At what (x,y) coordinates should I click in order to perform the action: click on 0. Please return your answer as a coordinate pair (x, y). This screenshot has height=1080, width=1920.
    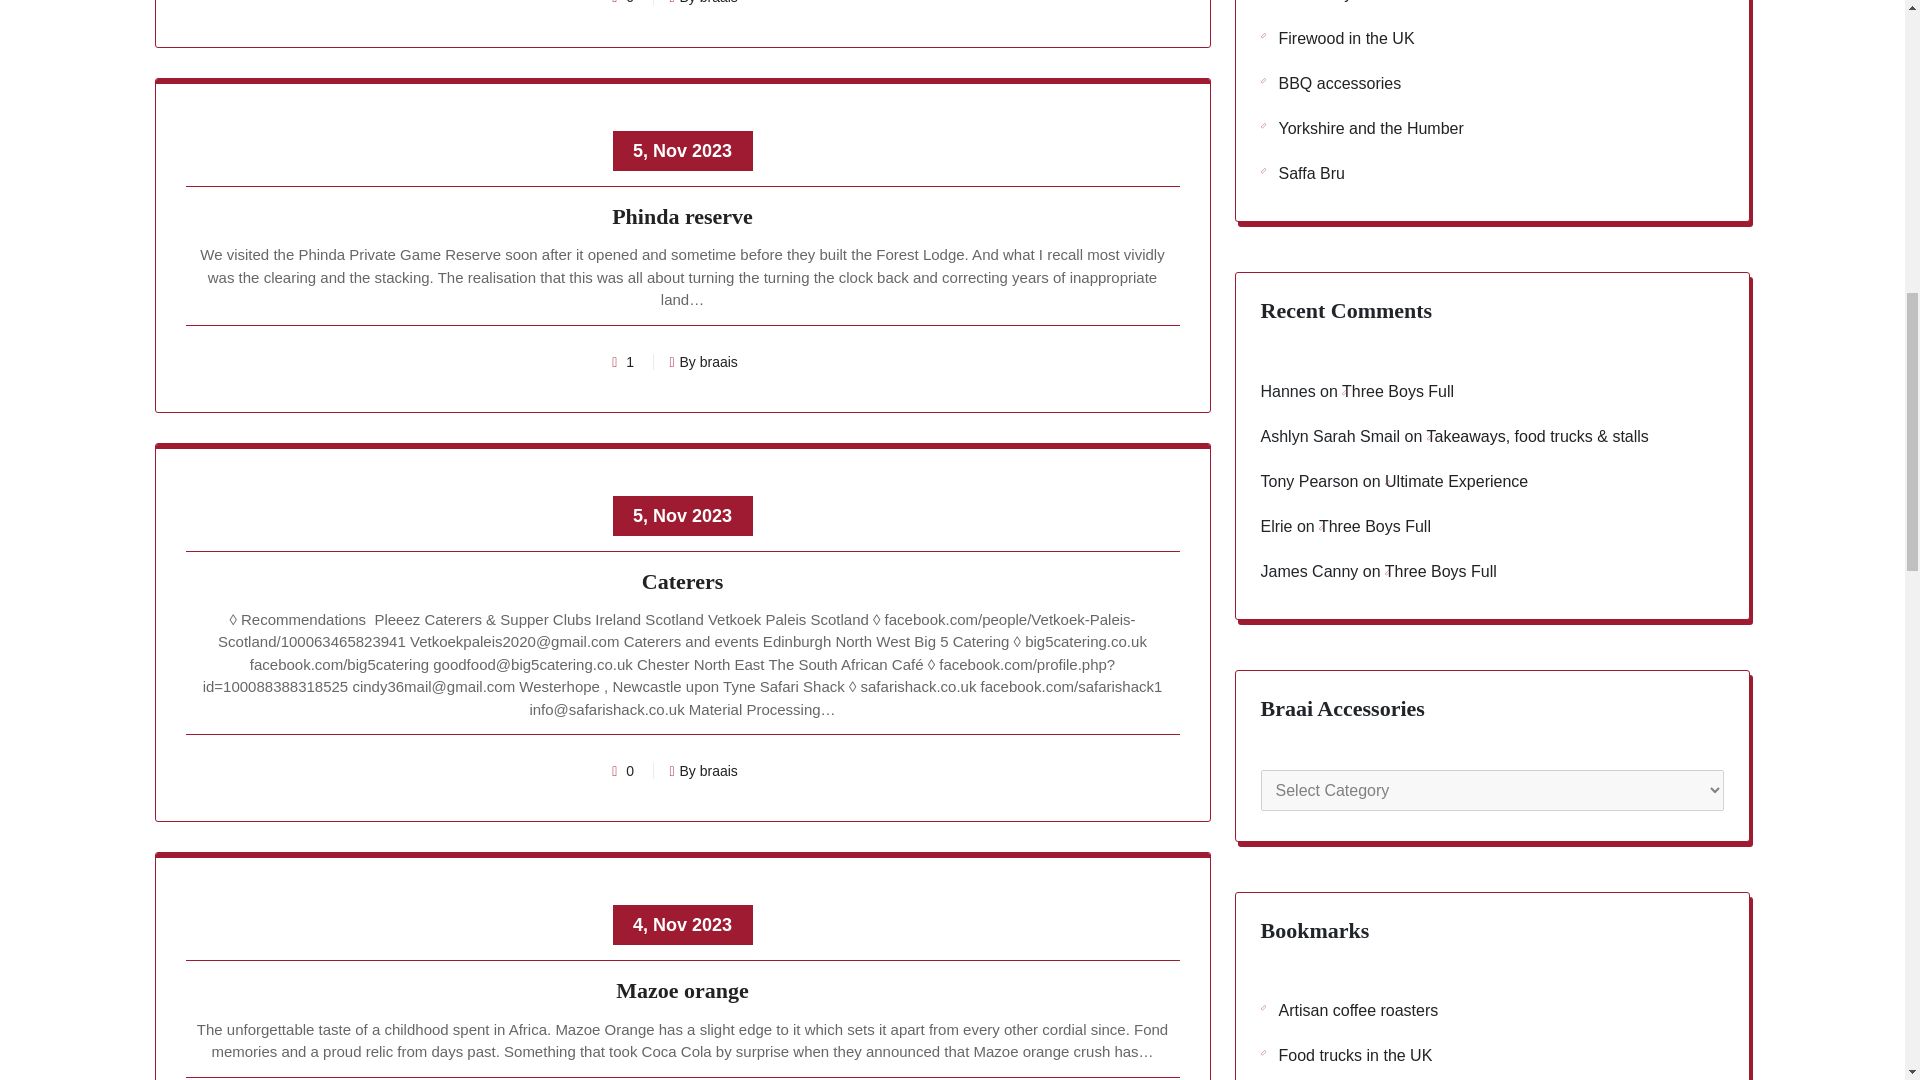
    Looking at the image, I should click on (630, 770).